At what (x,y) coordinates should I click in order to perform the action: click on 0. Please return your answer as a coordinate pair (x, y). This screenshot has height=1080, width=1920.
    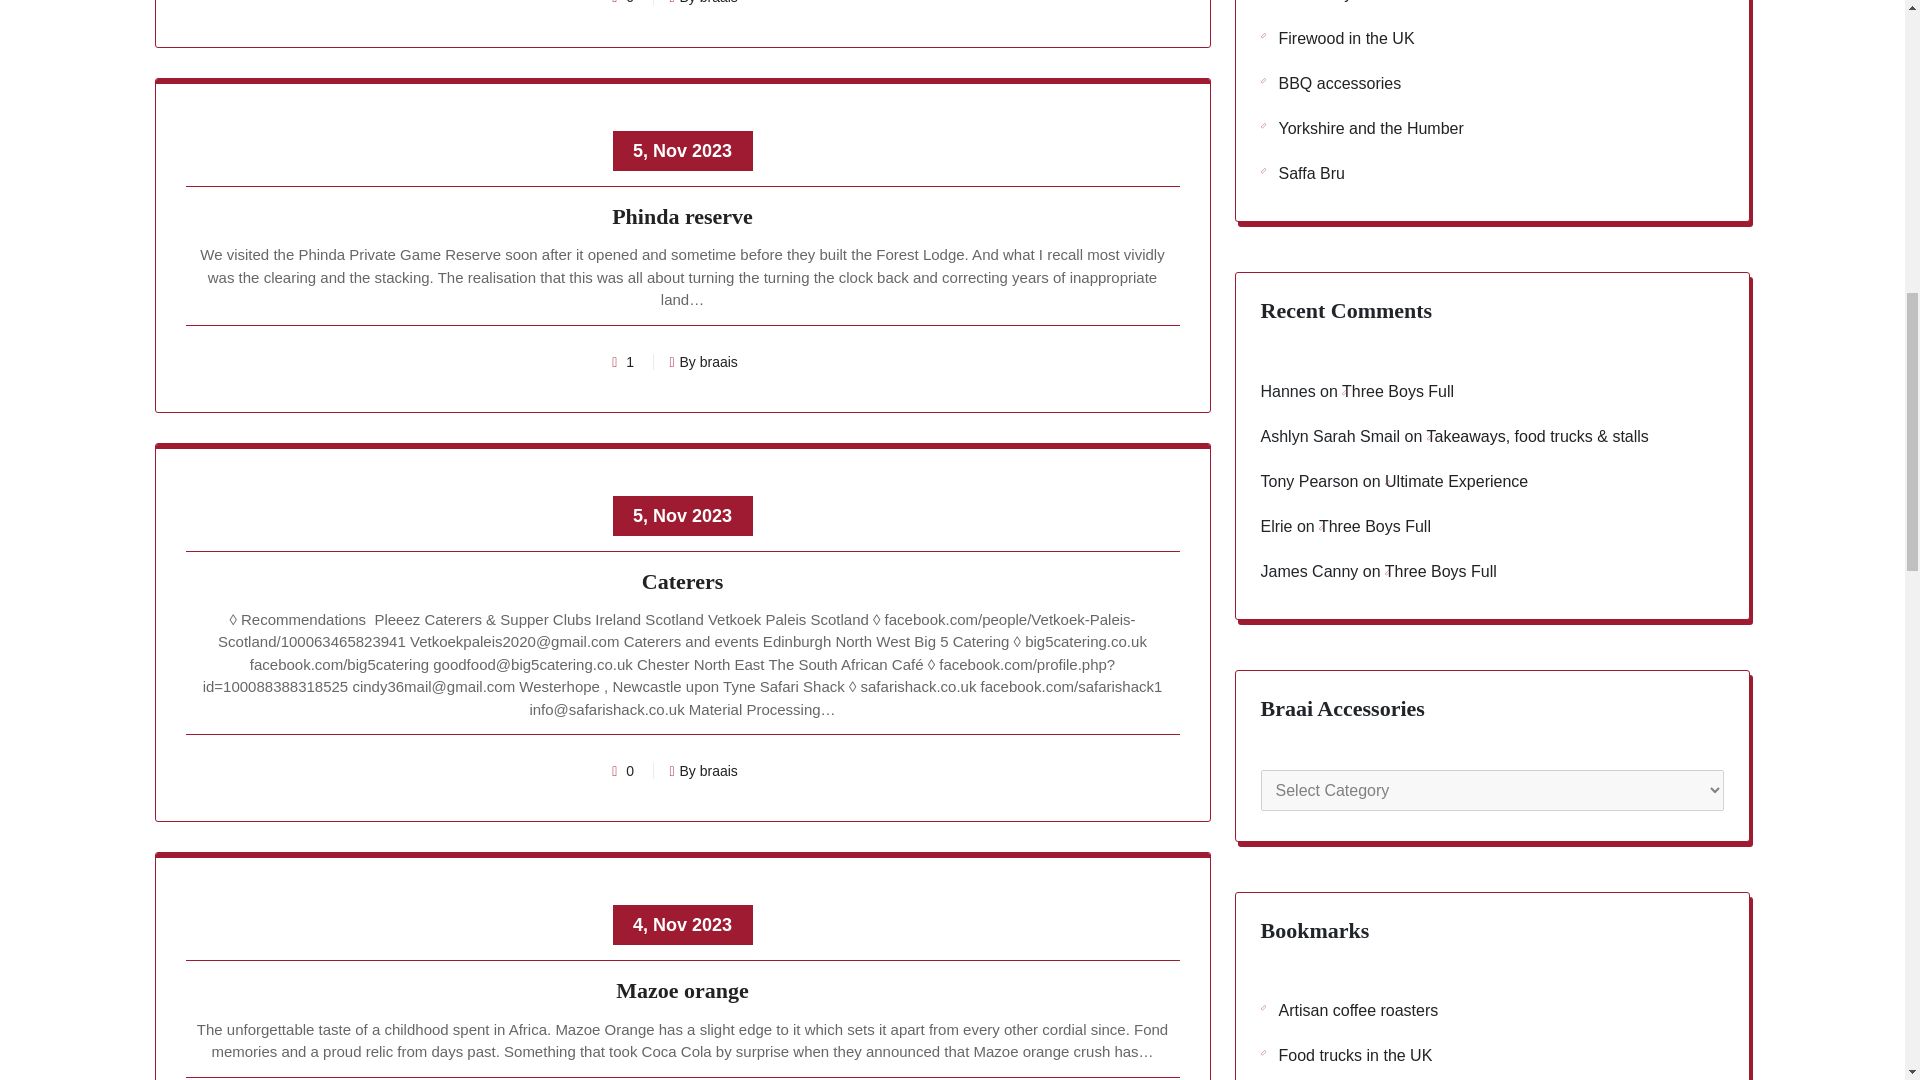
    Looking at the image, I should click on (630, 770).